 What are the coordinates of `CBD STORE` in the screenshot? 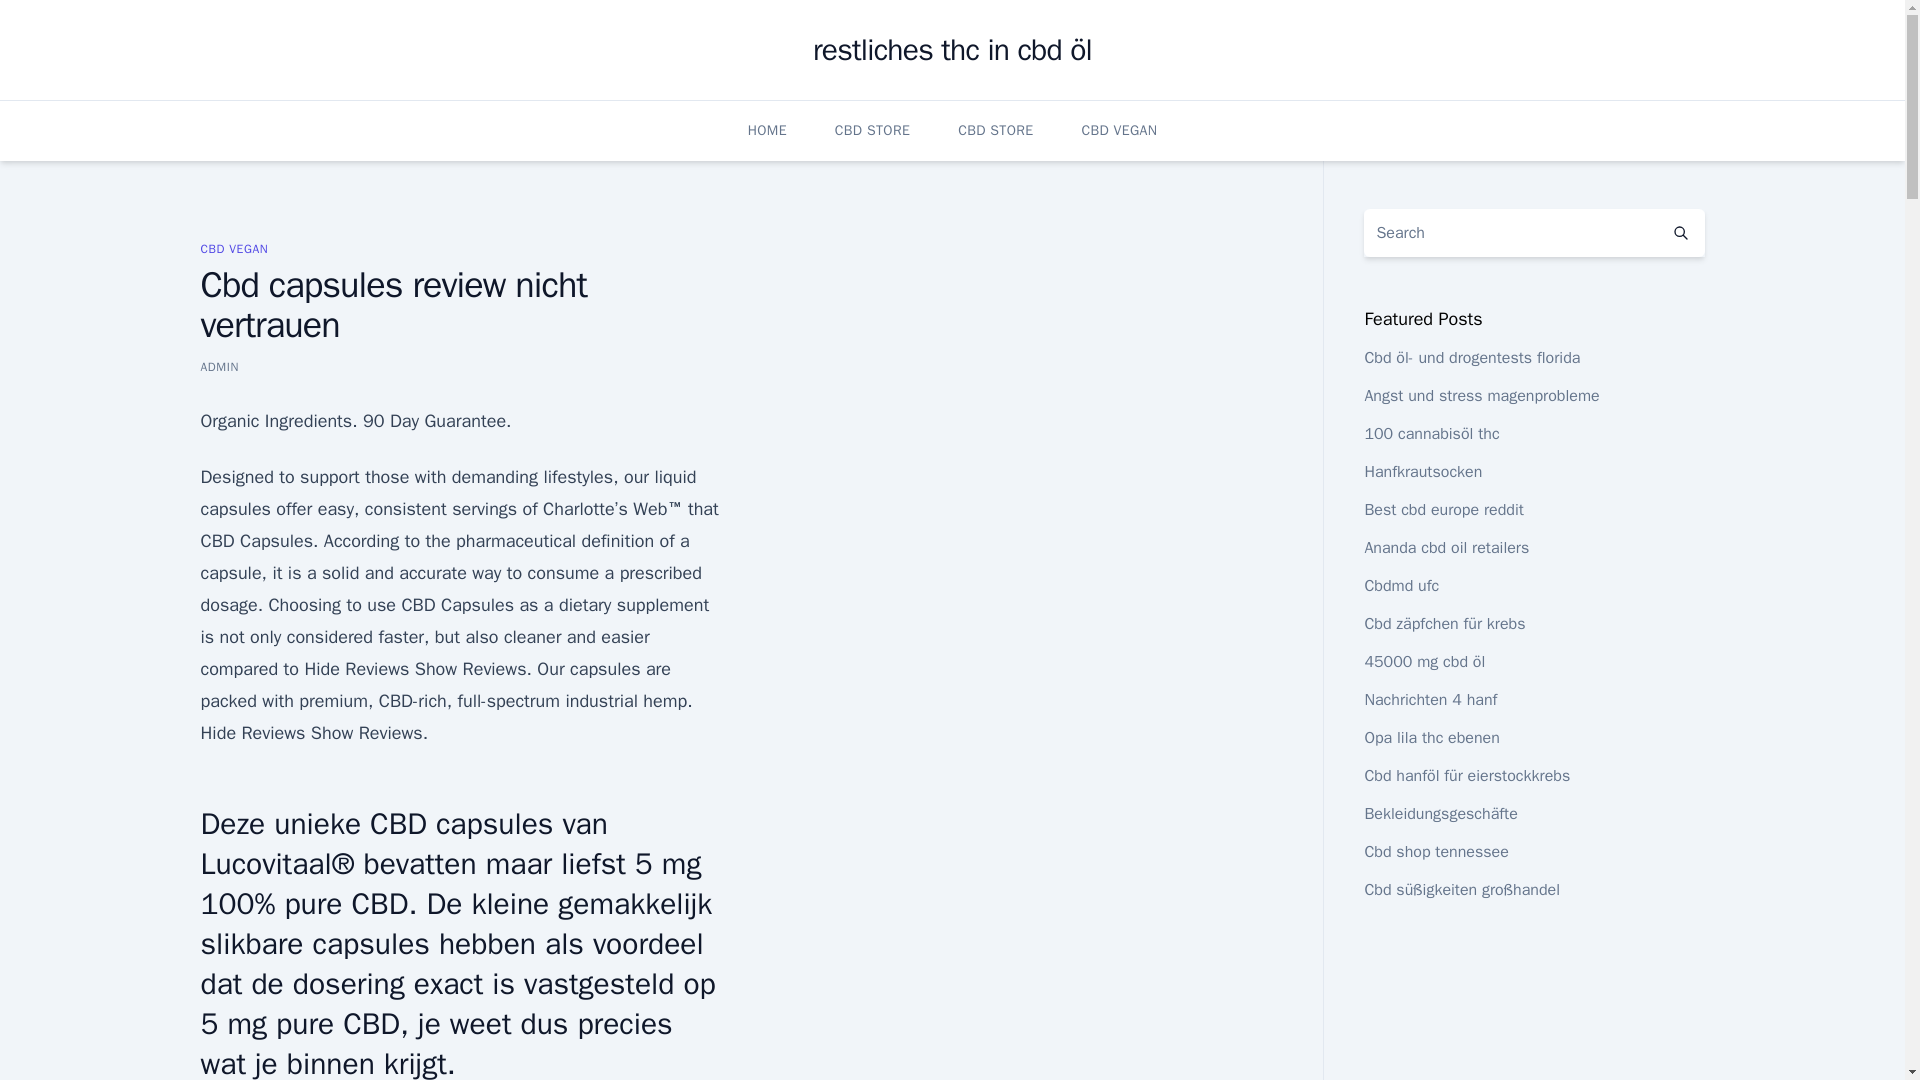 It's located at (995, 130).